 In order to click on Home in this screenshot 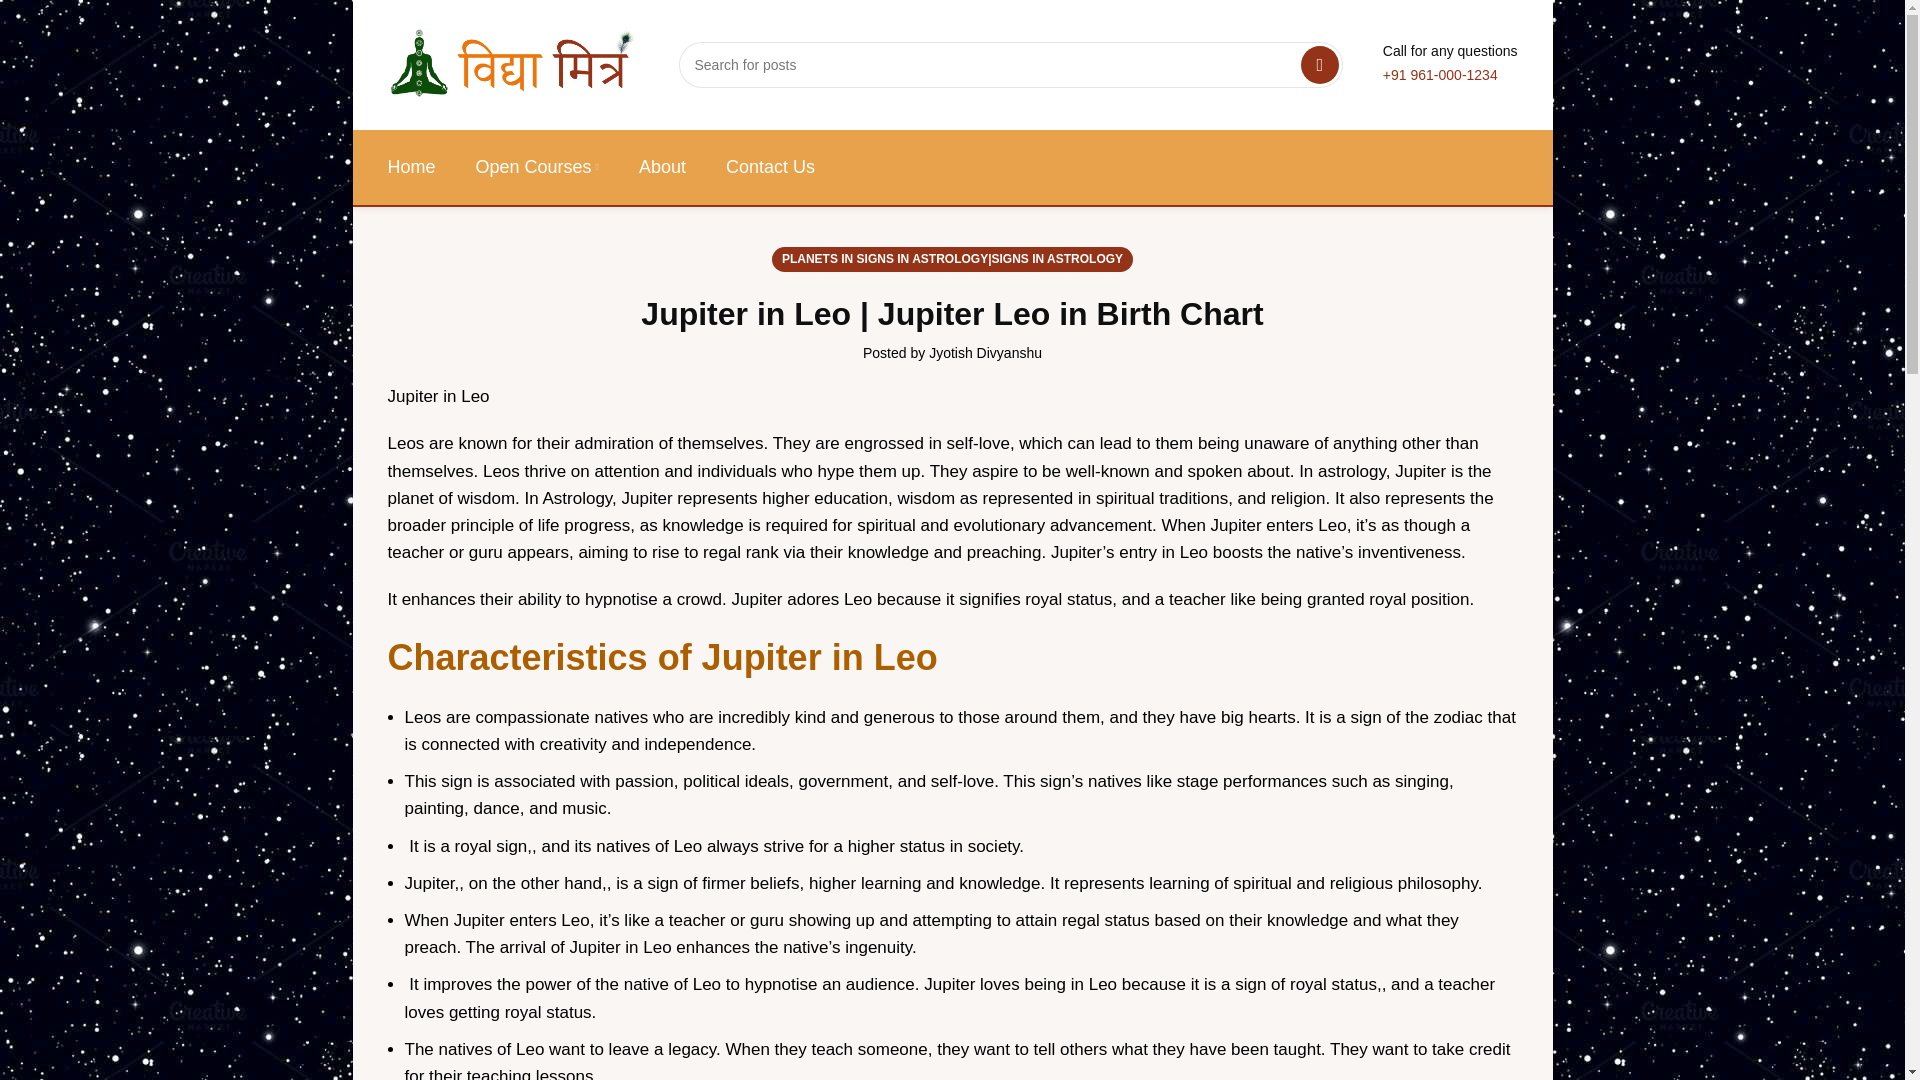, I will do `click(411, 167)`.